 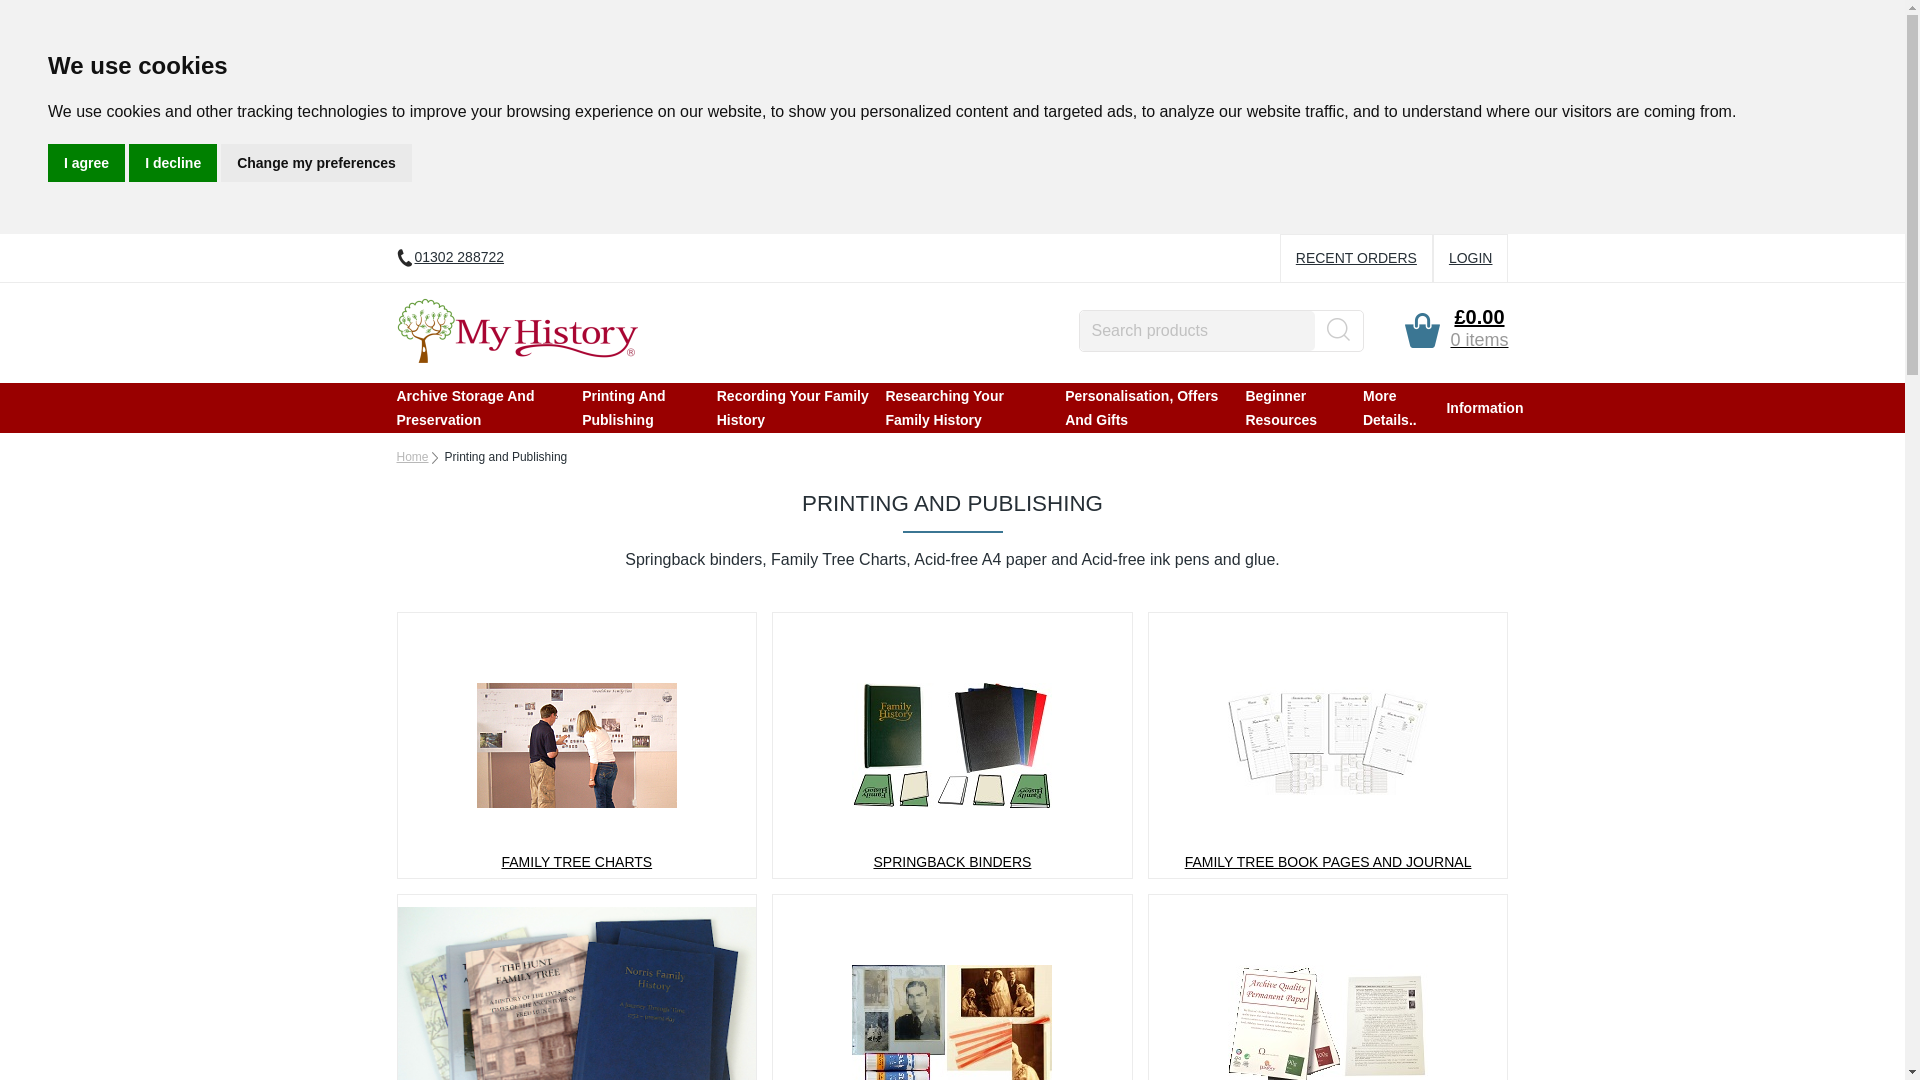 What do you see at coordinates (1471, 258) in the screenshot?
I see `LOGIN` at bounding box center [1471, 258].